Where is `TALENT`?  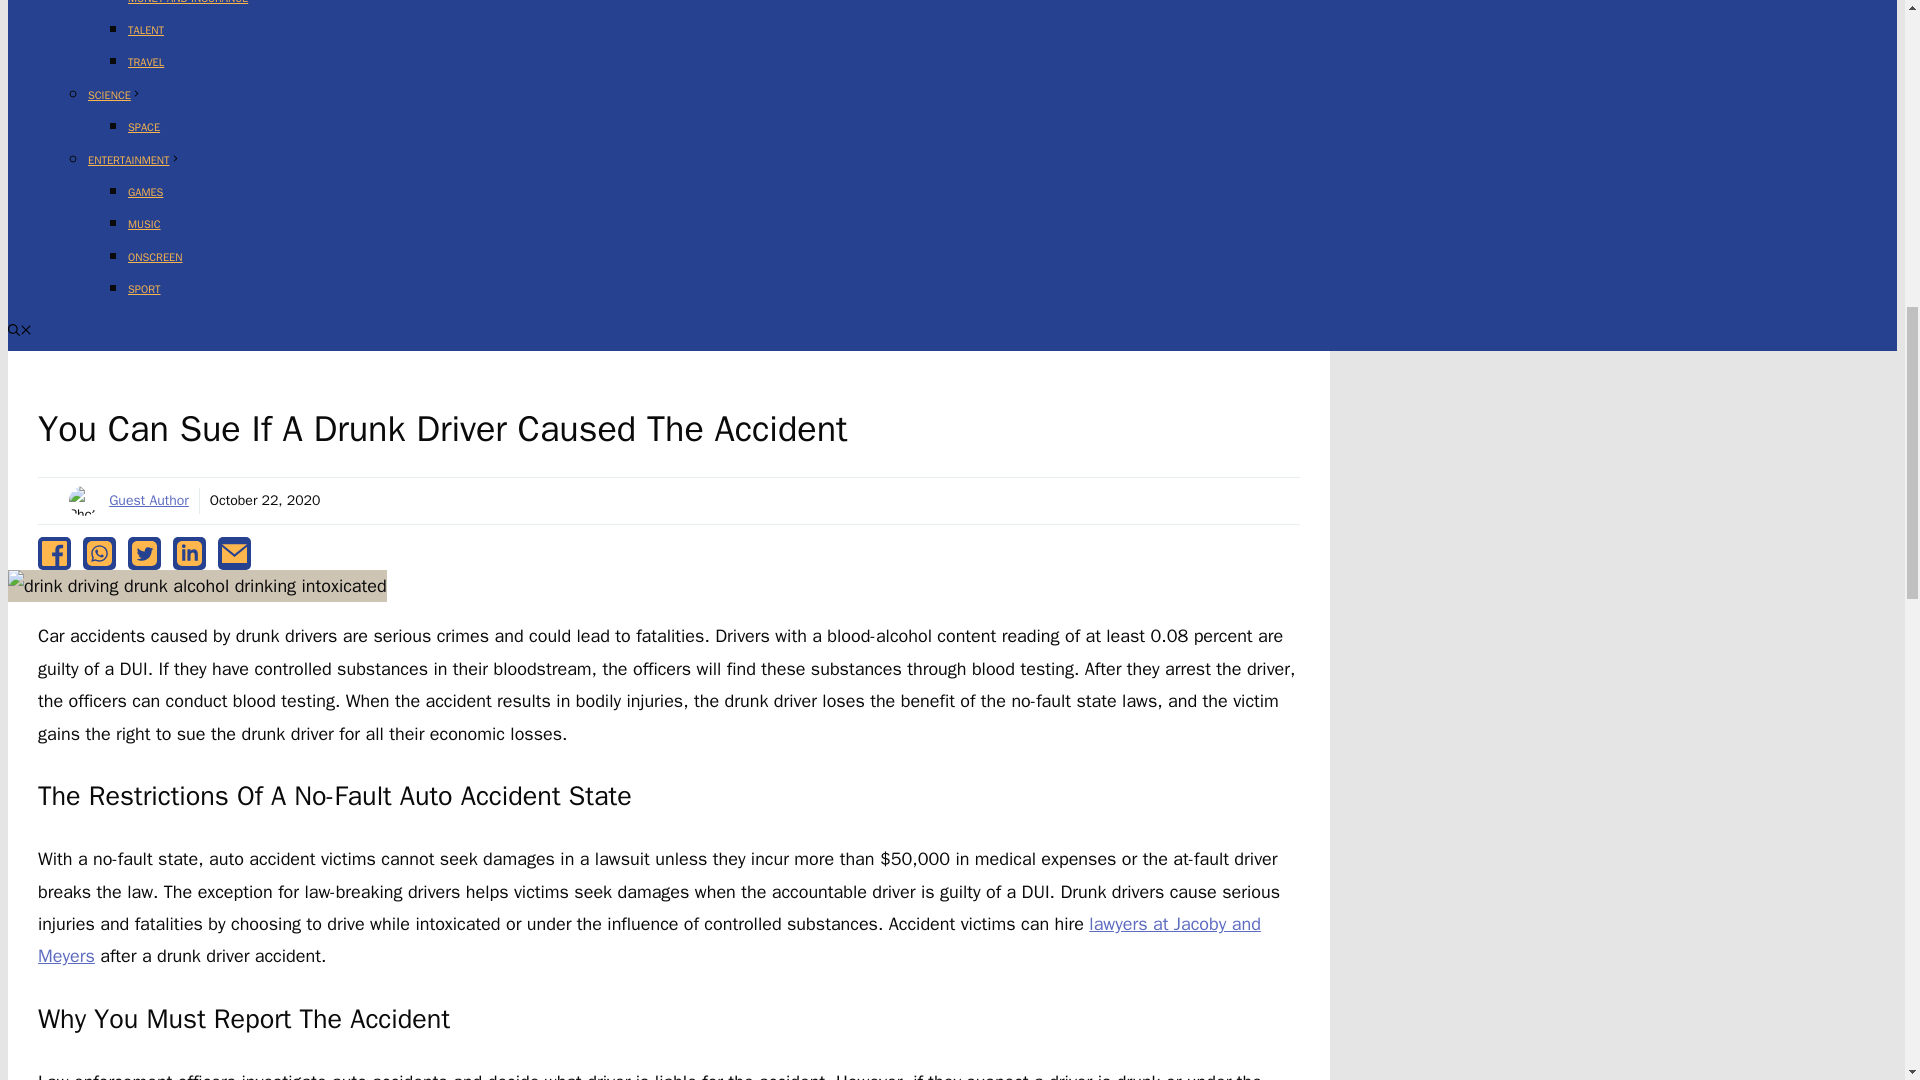 TALENT is located at coordinates (146, 29).